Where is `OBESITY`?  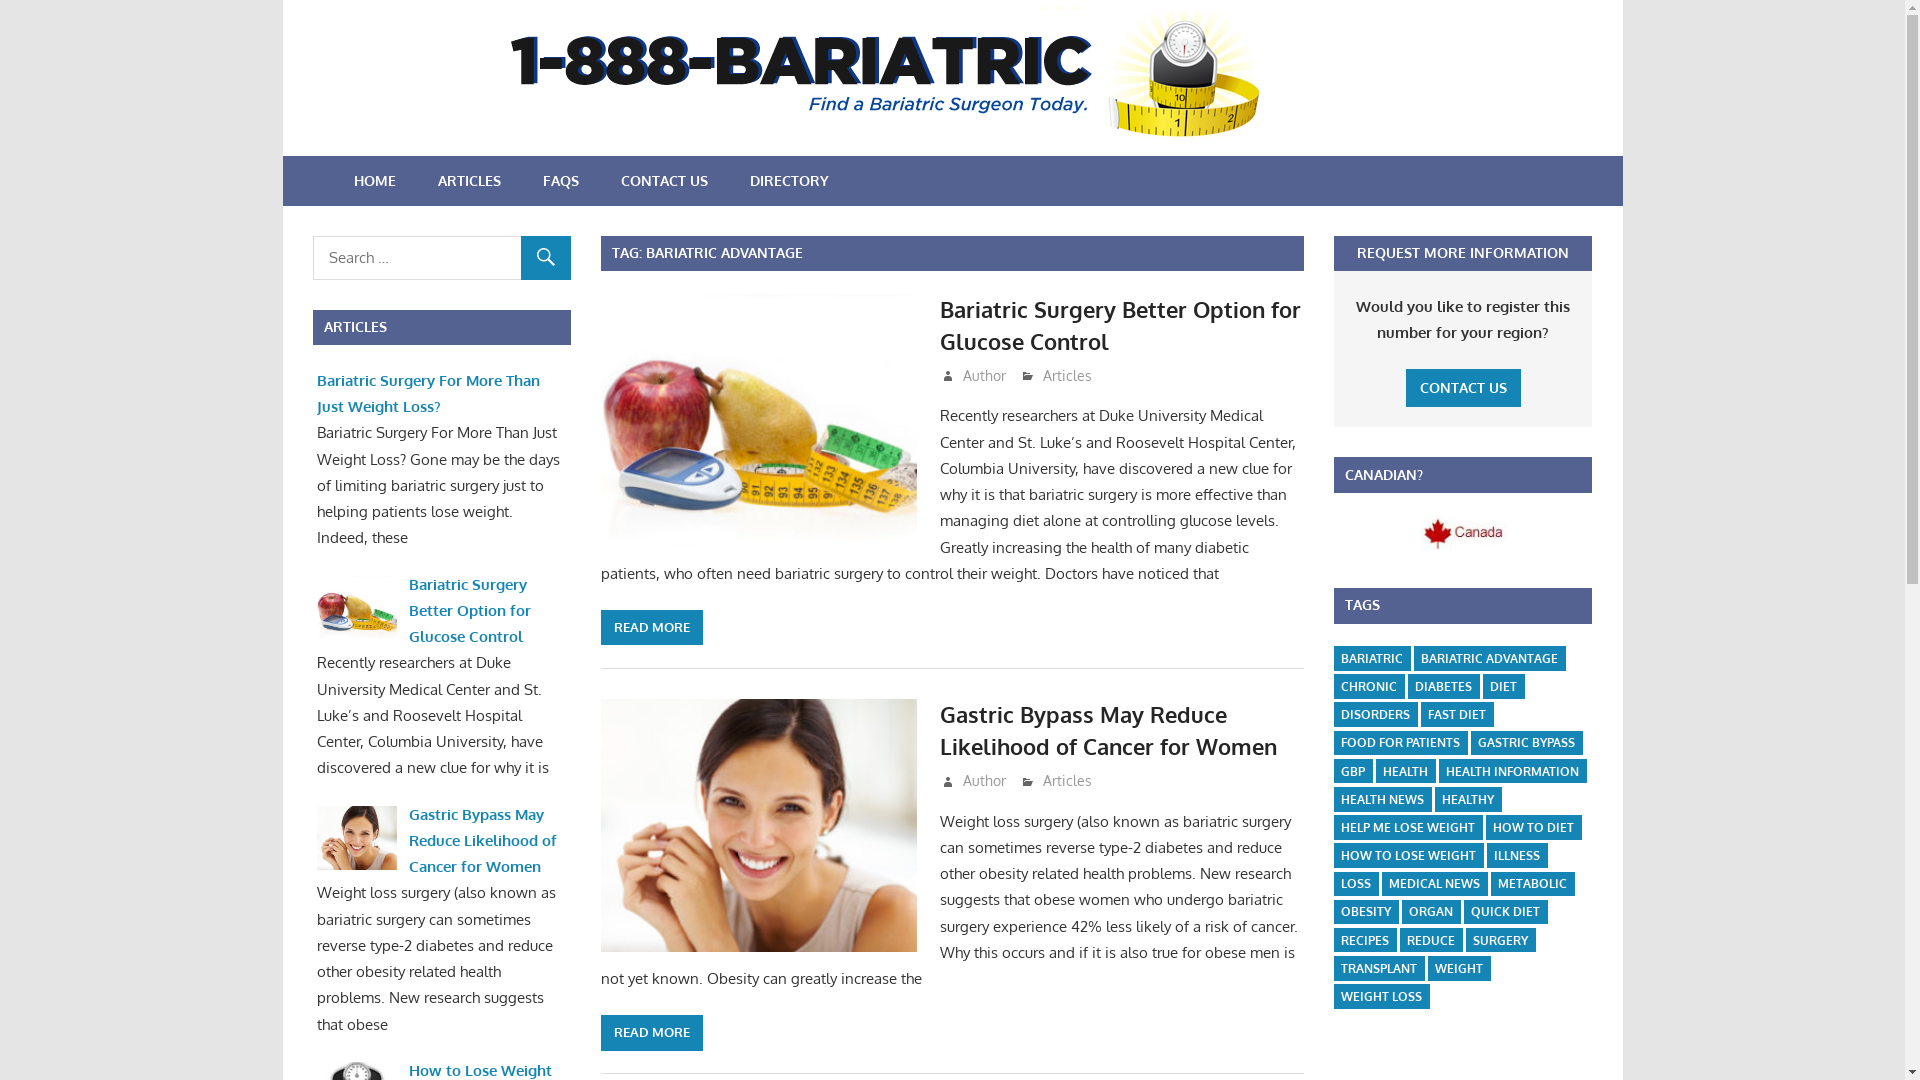 OBESITY is located at coordinates (1366, 912).